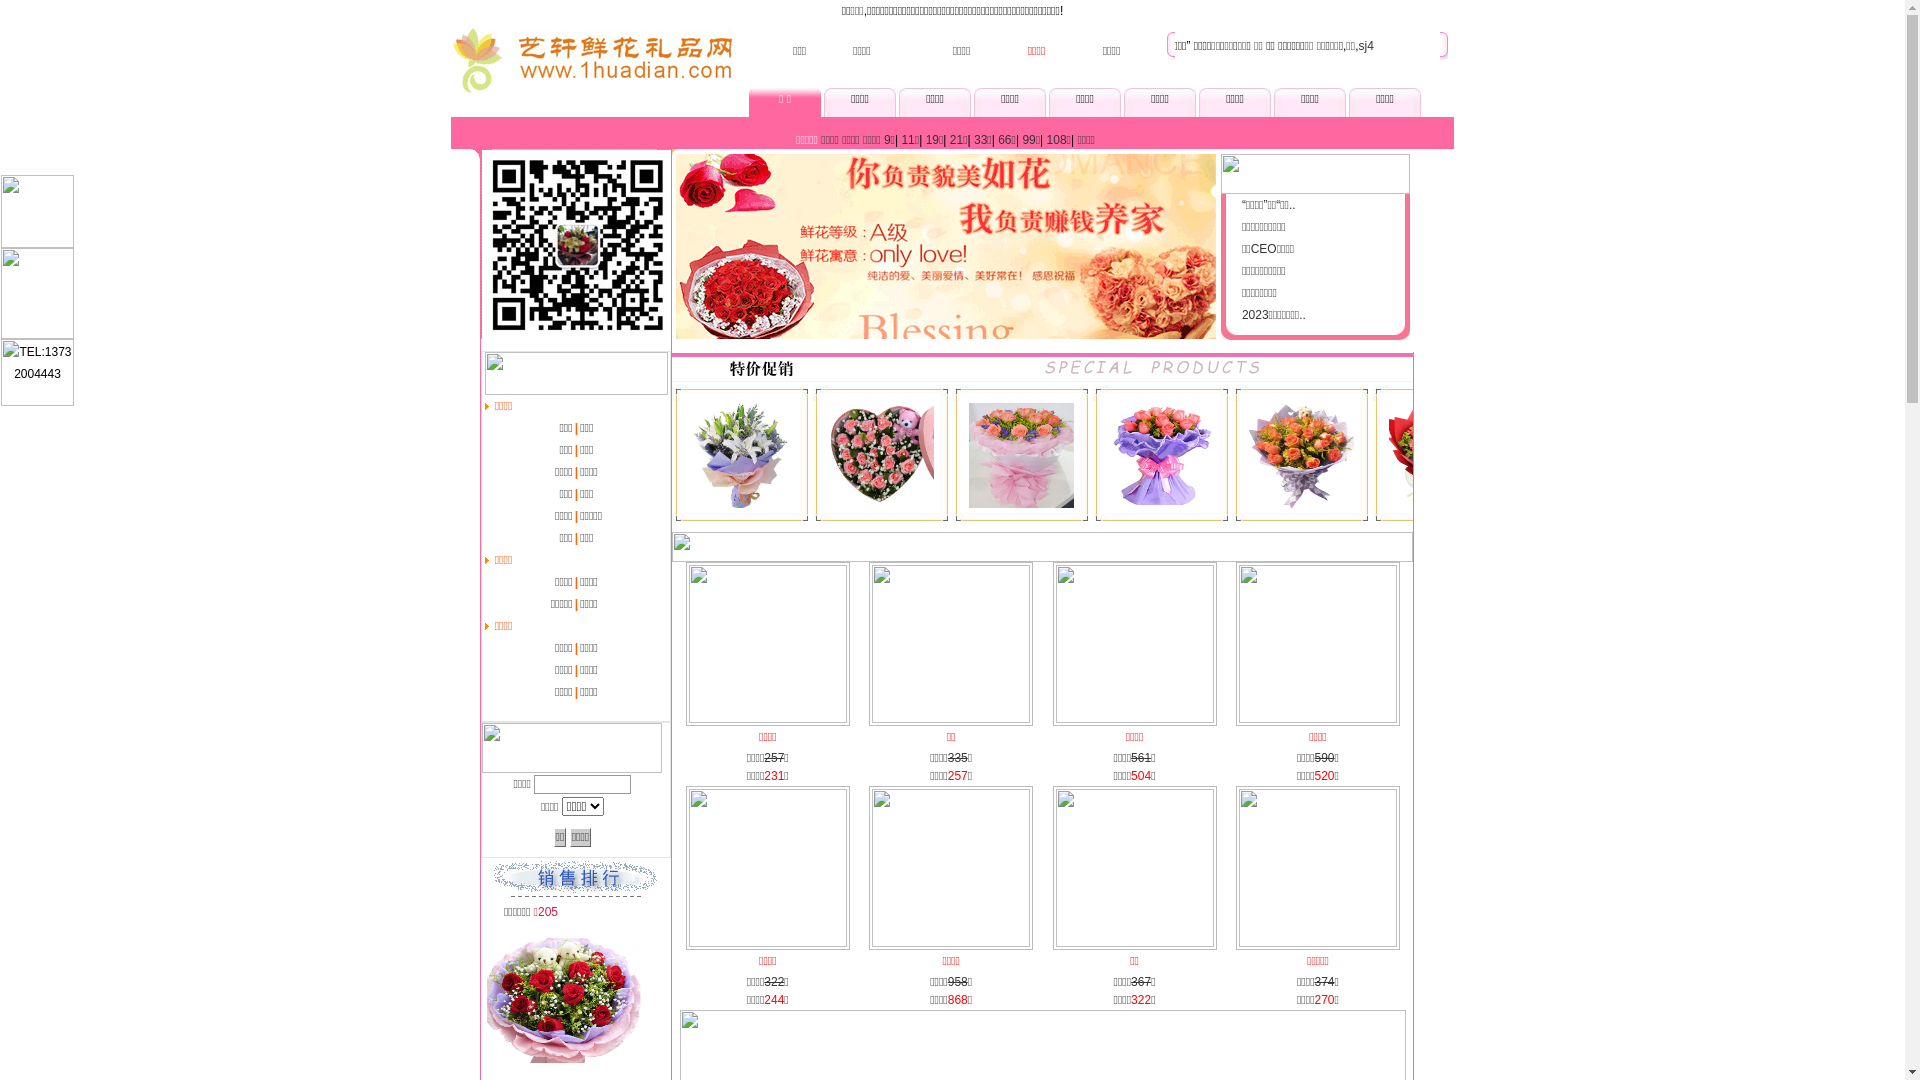  Describe the element at coordinates (38, 244) in the screenshot. I see `QQ:1401898244` at that location.